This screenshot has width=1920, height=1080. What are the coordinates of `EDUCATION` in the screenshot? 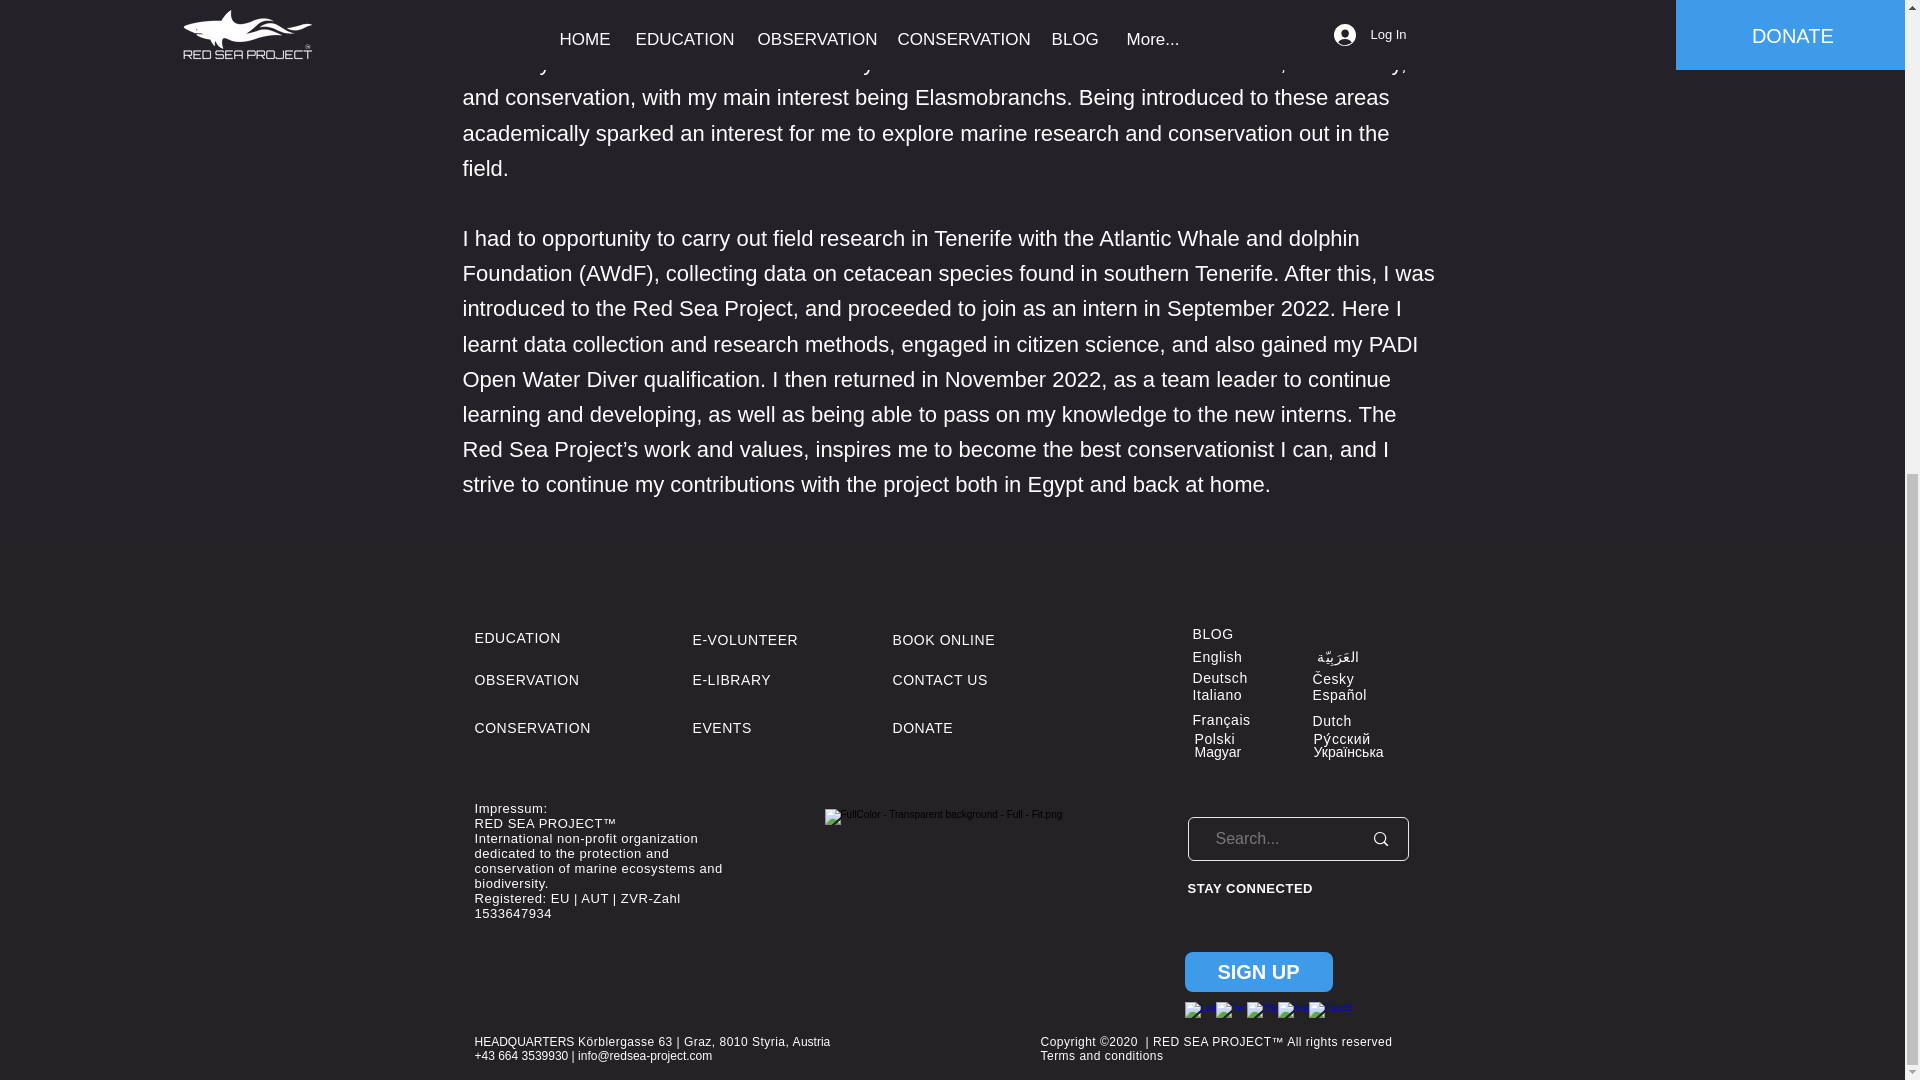 It's located at (517, 637).